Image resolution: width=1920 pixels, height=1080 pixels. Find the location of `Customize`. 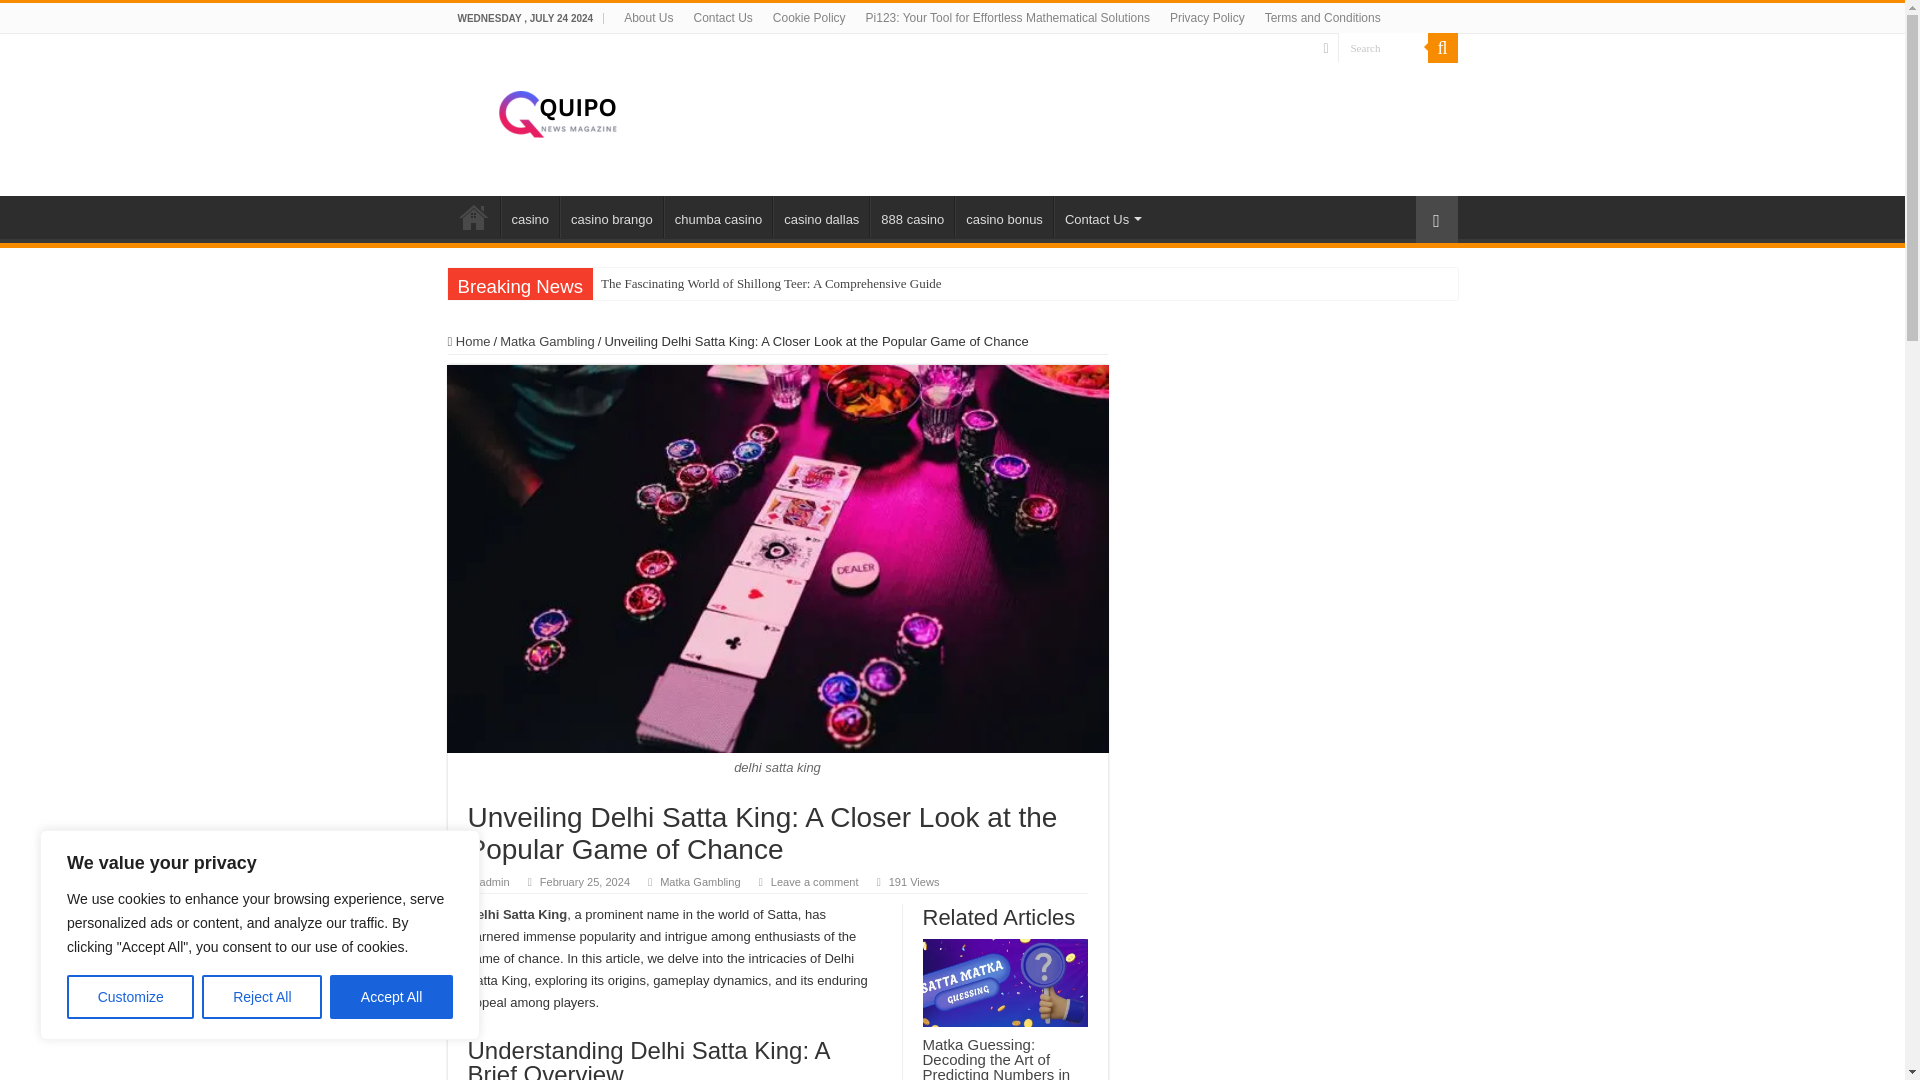

Customize is located at coordinates (130, 997).